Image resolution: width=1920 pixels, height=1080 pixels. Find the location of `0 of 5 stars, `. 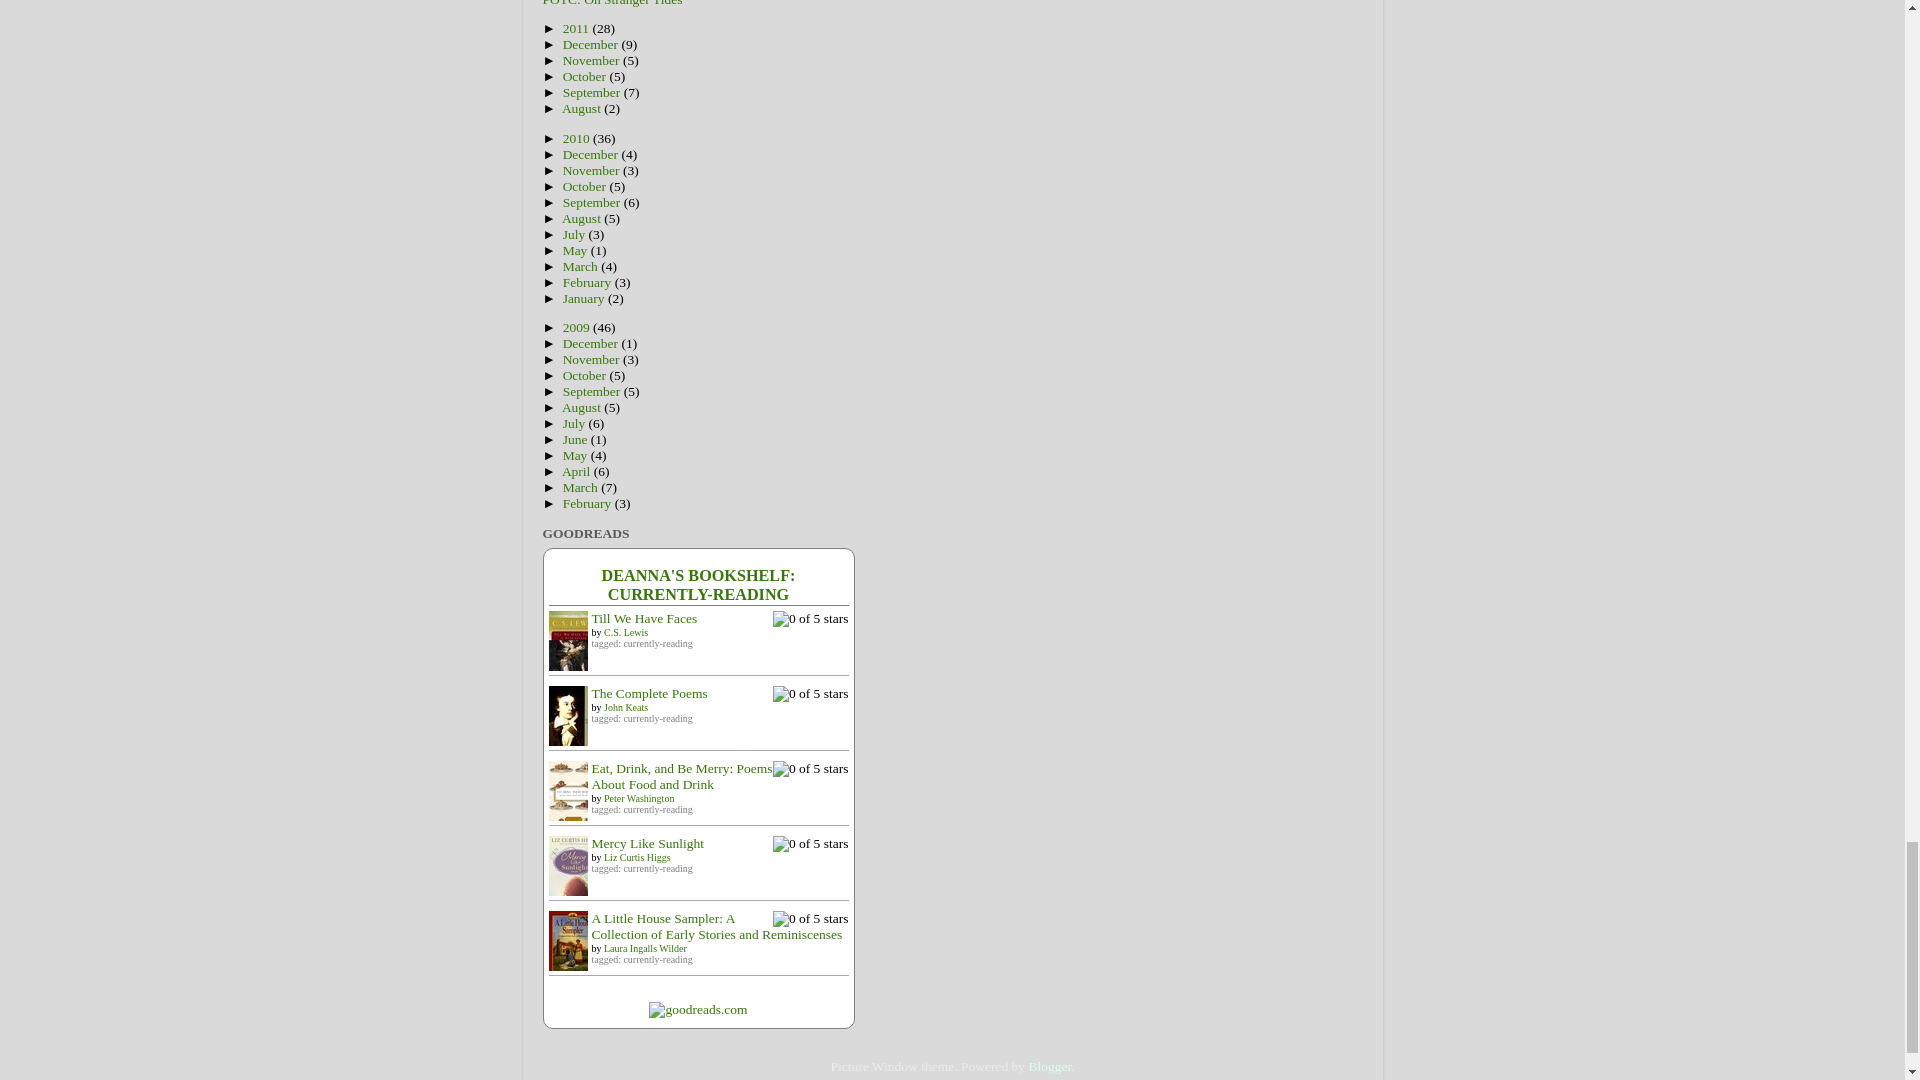

0 of 5 stars,  is located at coordinates (810, 768).